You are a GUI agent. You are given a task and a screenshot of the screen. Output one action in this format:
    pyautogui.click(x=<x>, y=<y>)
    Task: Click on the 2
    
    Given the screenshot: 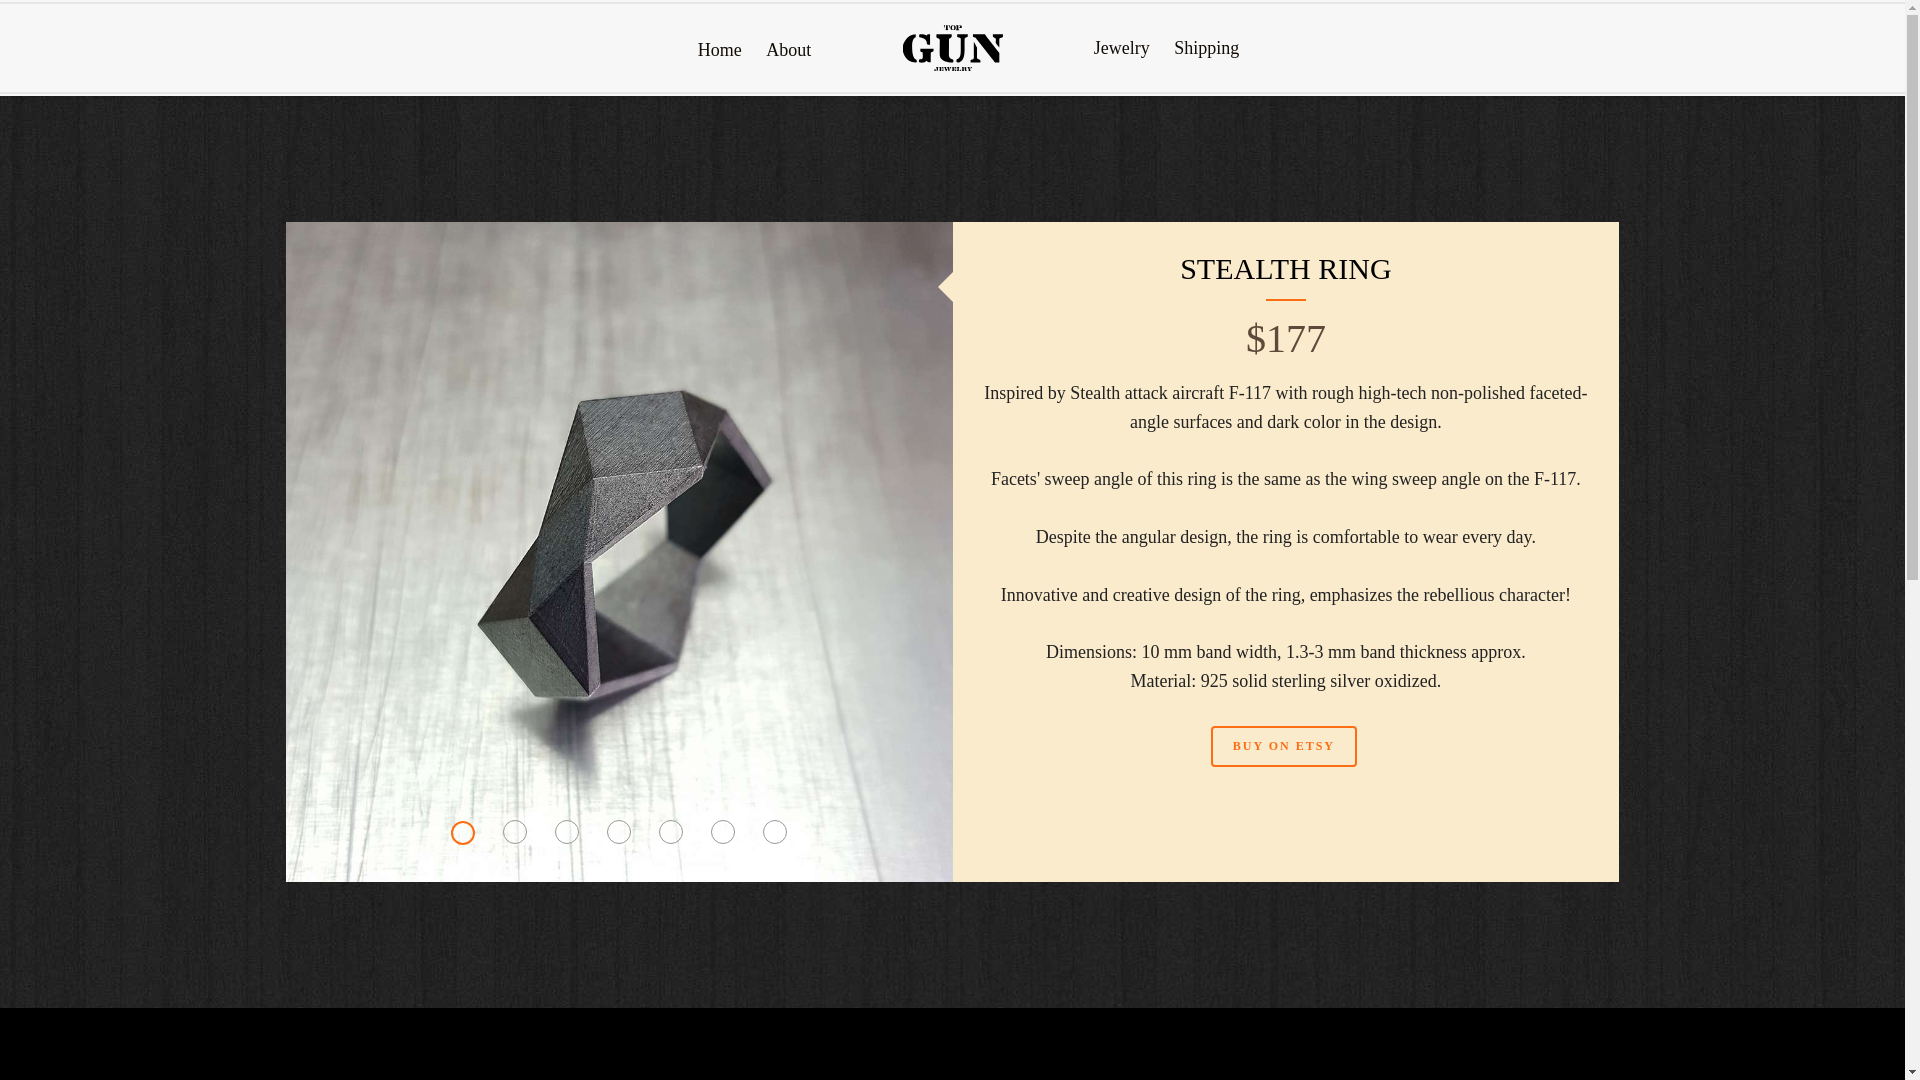 What is the action you would take?
    pyautogui.click(x=514, y=831)
    